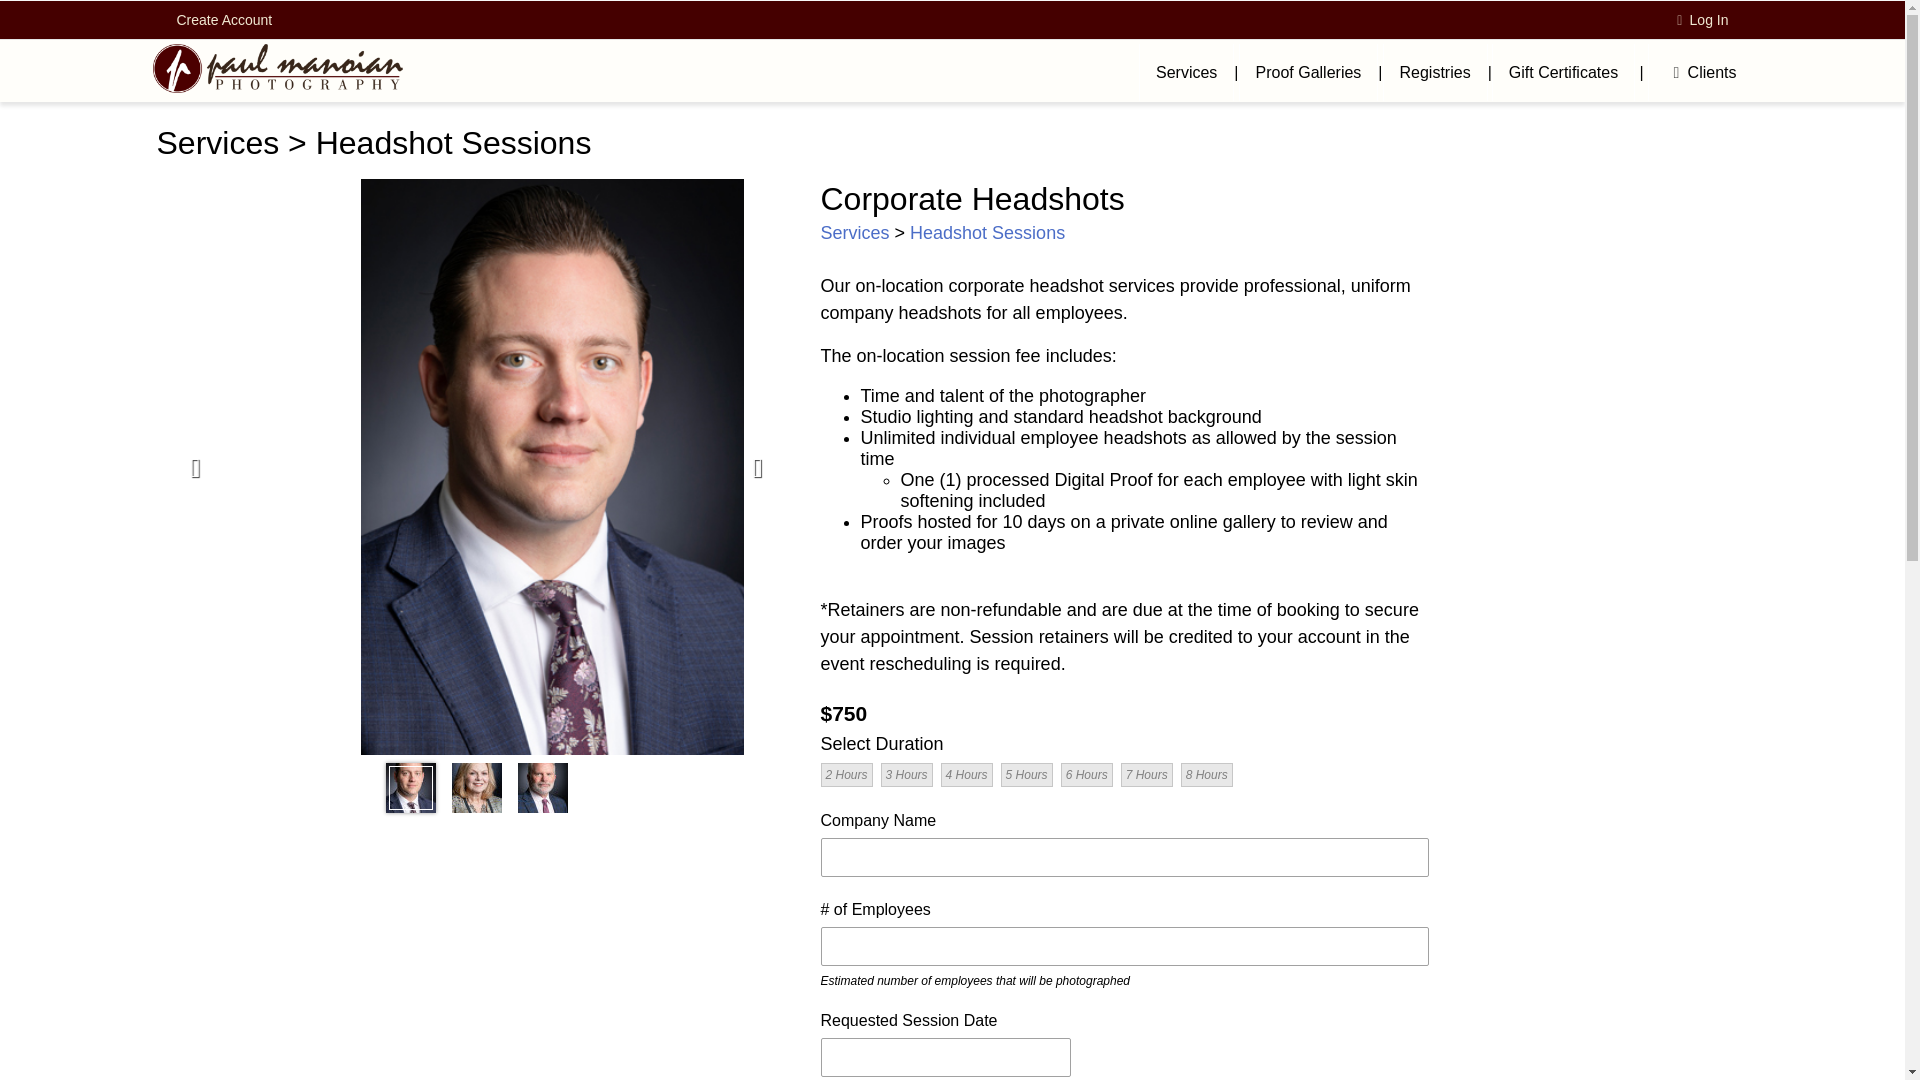 The width and height of the screenshot is (1920, 1080). I want to click on Services, so click(854, 232).